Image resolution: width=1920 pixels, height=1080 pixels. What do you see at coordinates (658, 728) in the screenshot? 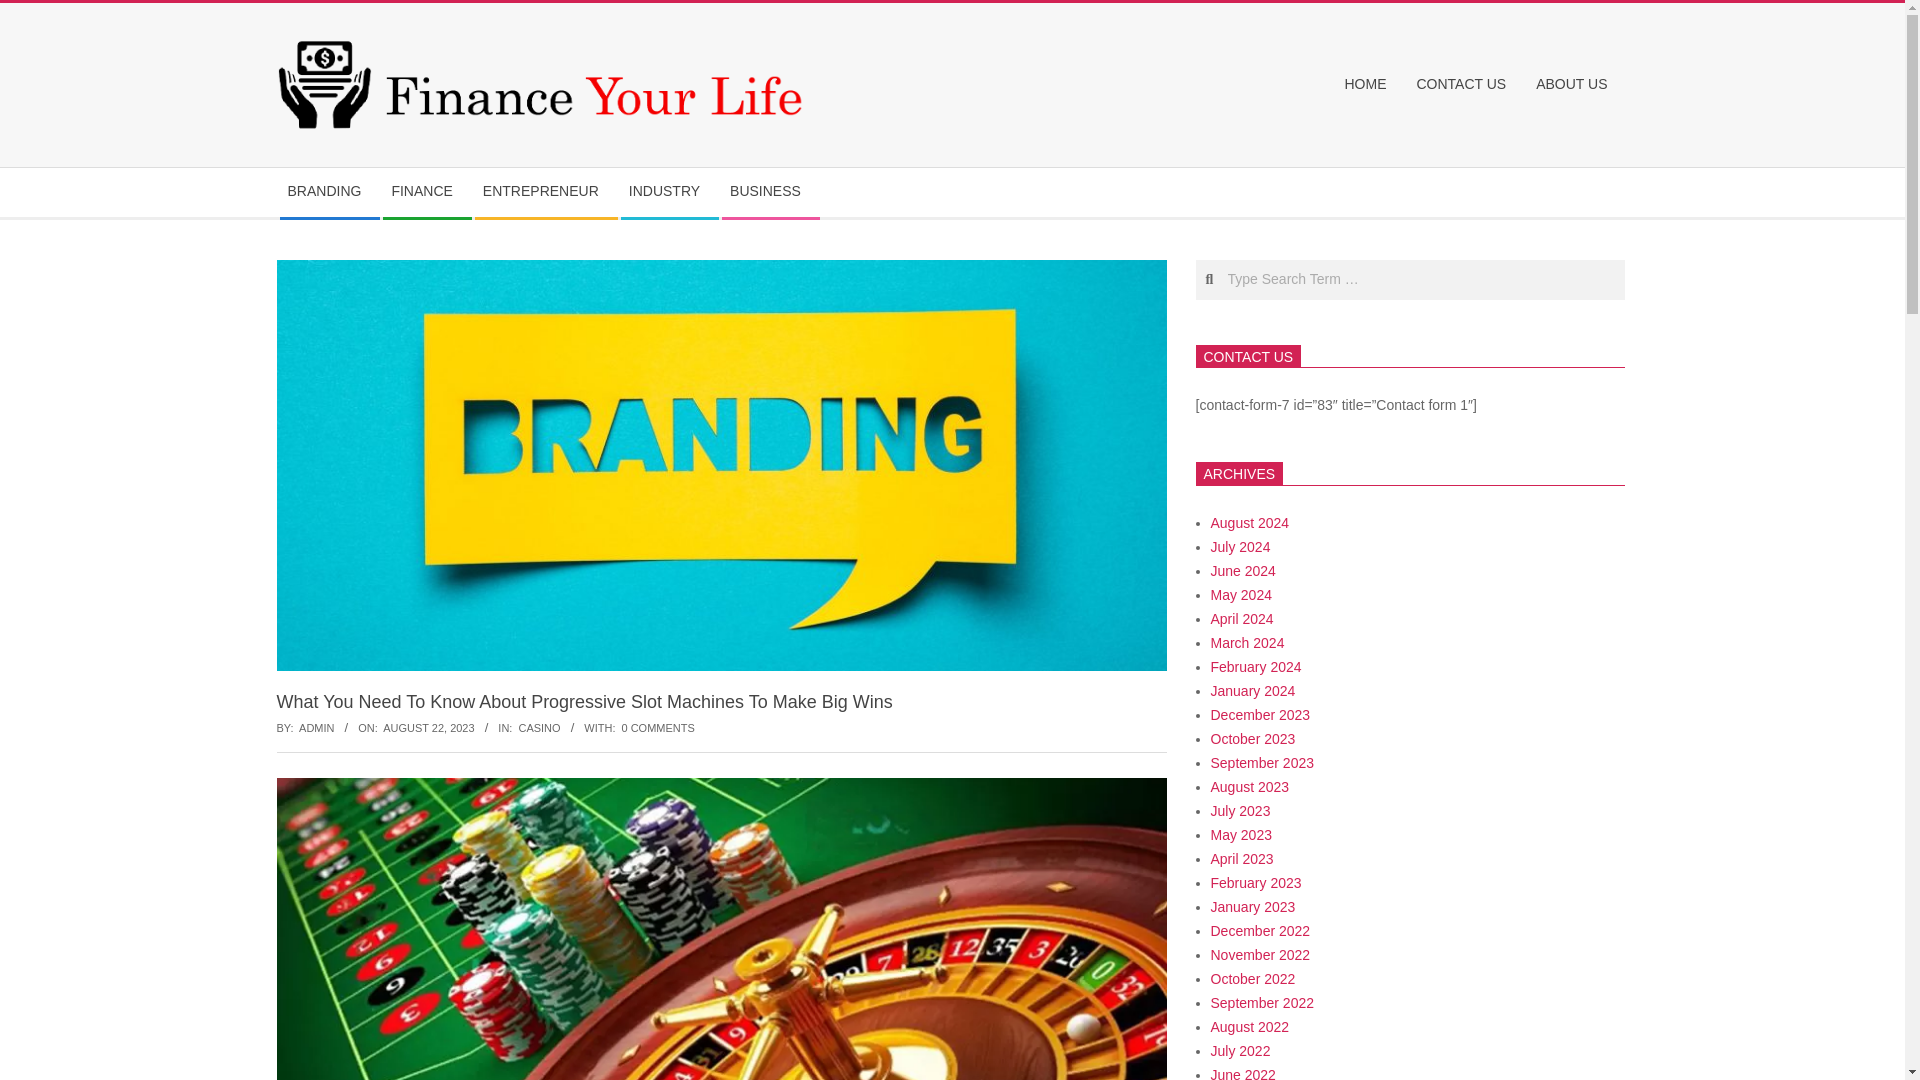
I see `0 COMMENTS` at bounding box center [658, 728].